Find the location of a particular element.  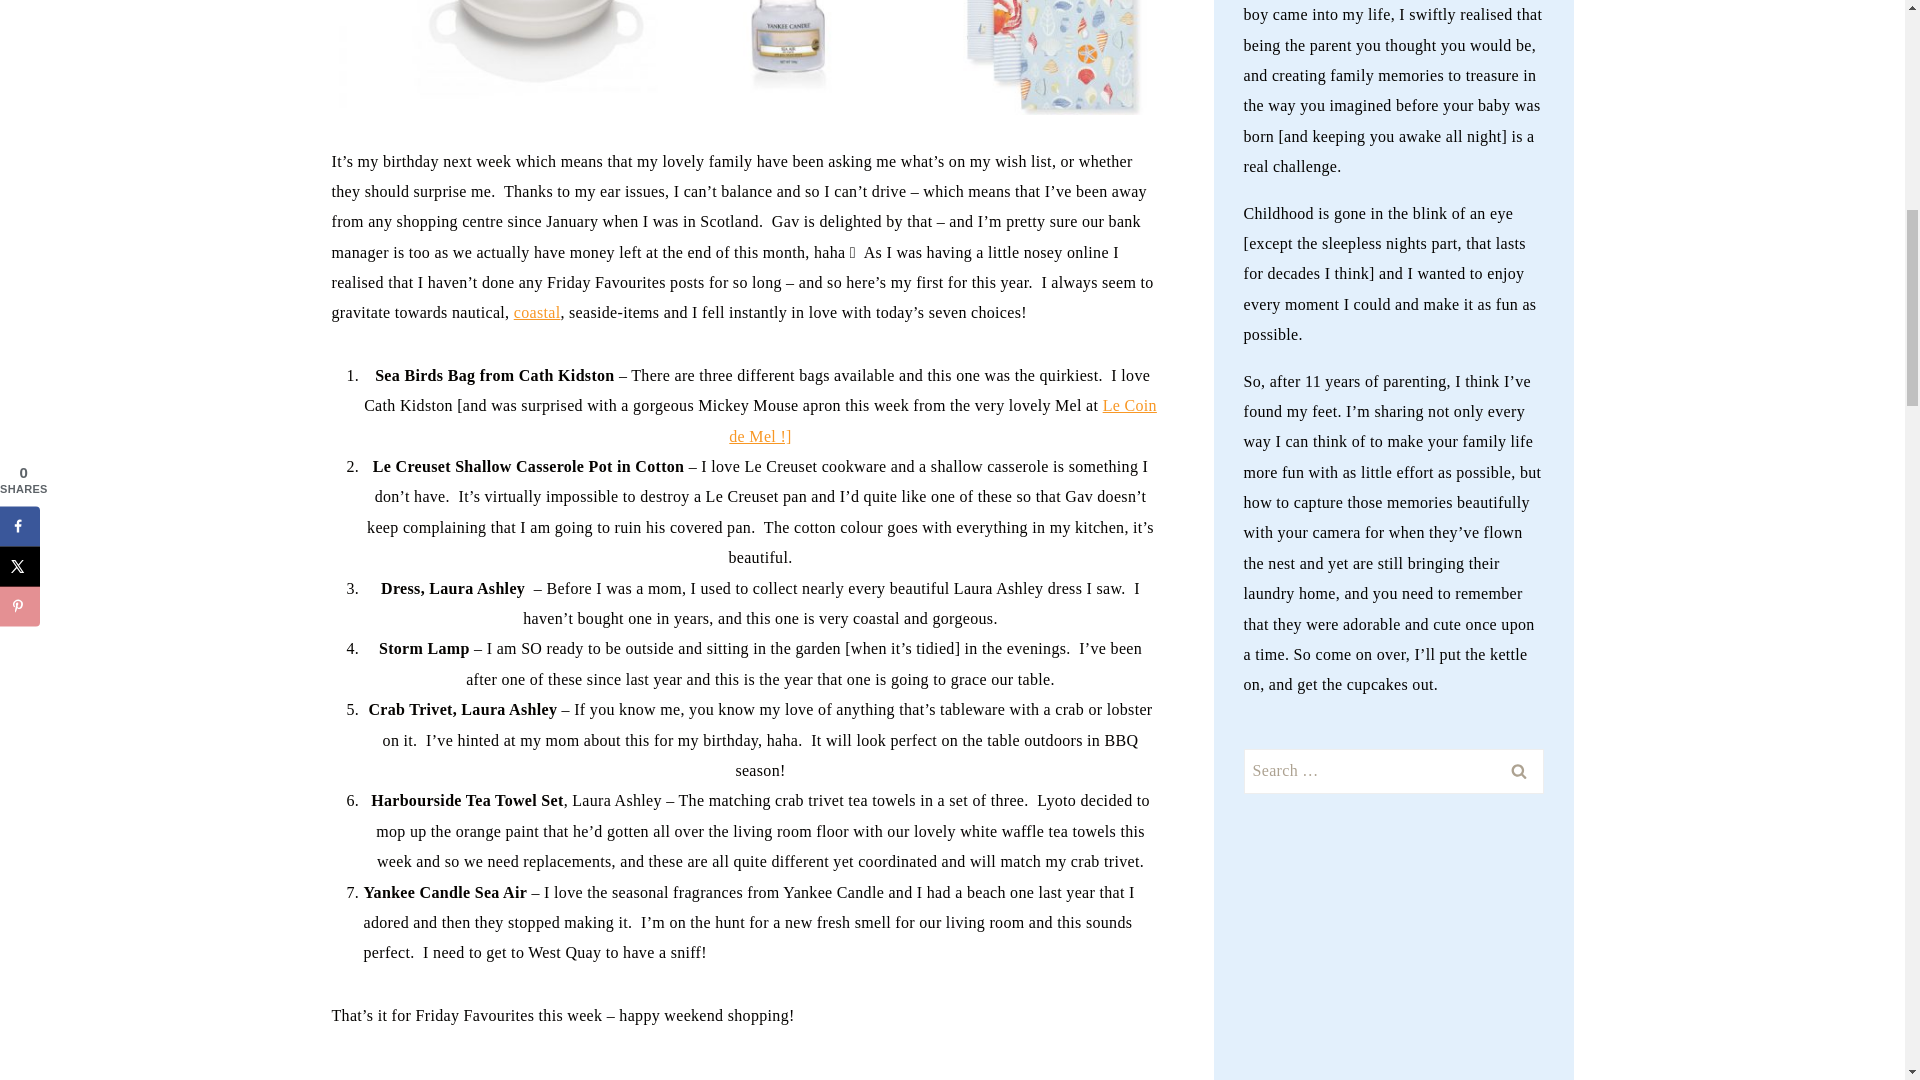

coastal is located at coordinates (537, 312).